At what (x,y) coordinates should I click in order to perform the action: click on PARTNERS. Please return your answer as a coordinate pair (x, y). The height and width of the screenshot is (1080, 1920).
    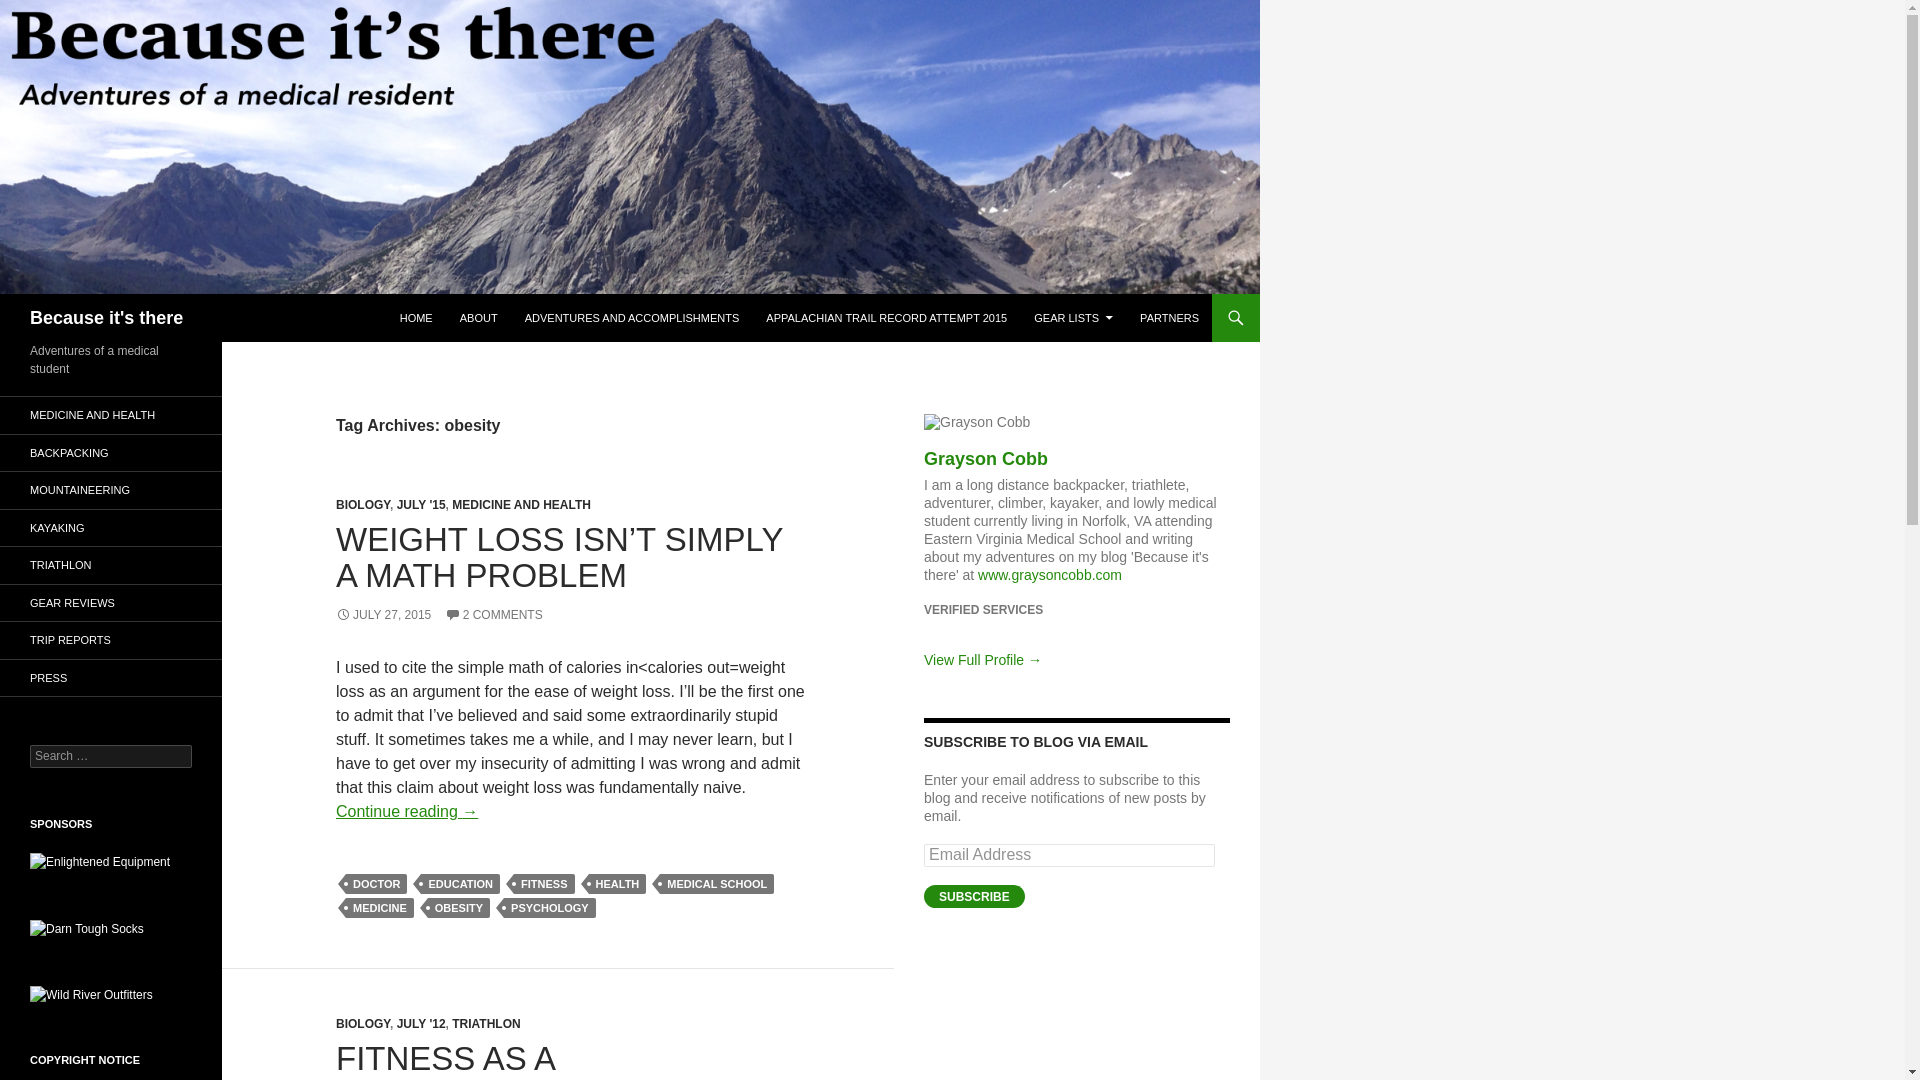
    Looking at the image, I should click on (1170, 318).